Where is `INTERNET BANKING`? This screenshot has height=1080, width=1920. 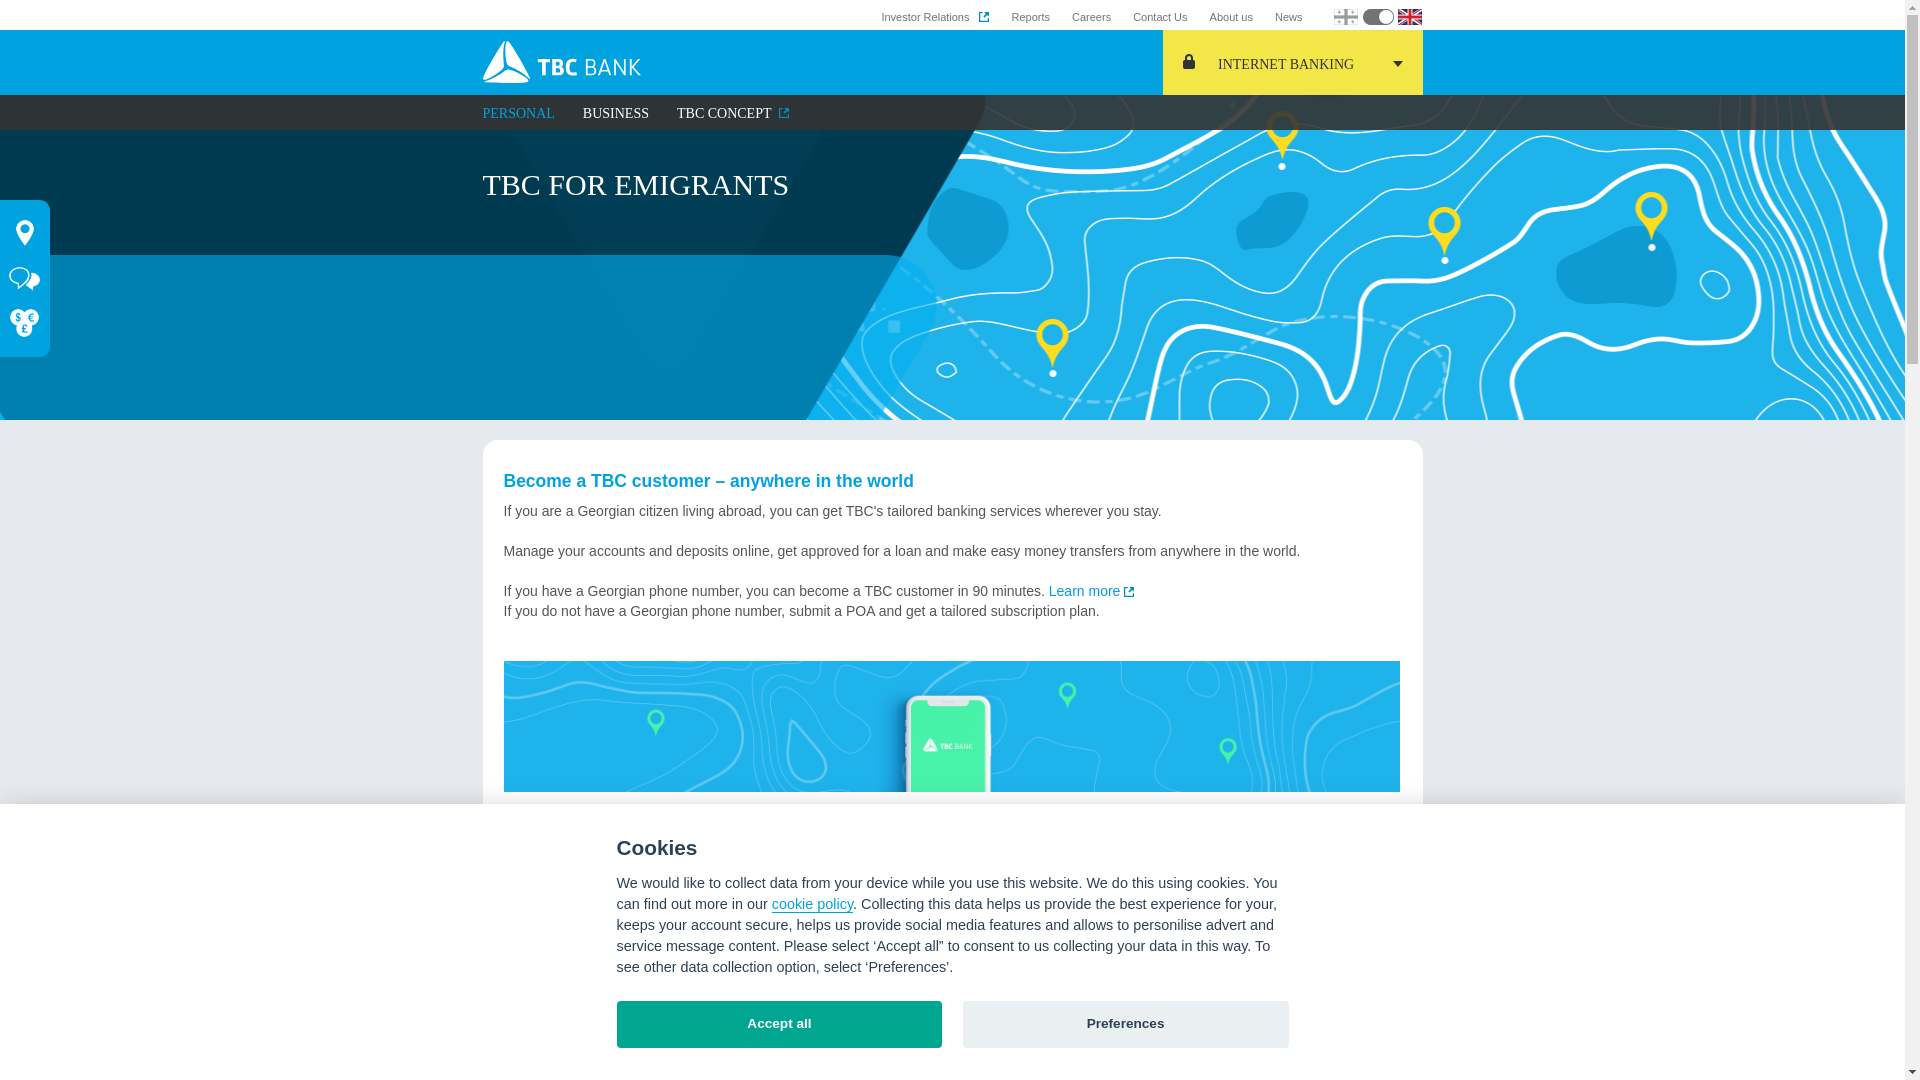 INTERNET BANKING is located at coordinates (1292, 62).